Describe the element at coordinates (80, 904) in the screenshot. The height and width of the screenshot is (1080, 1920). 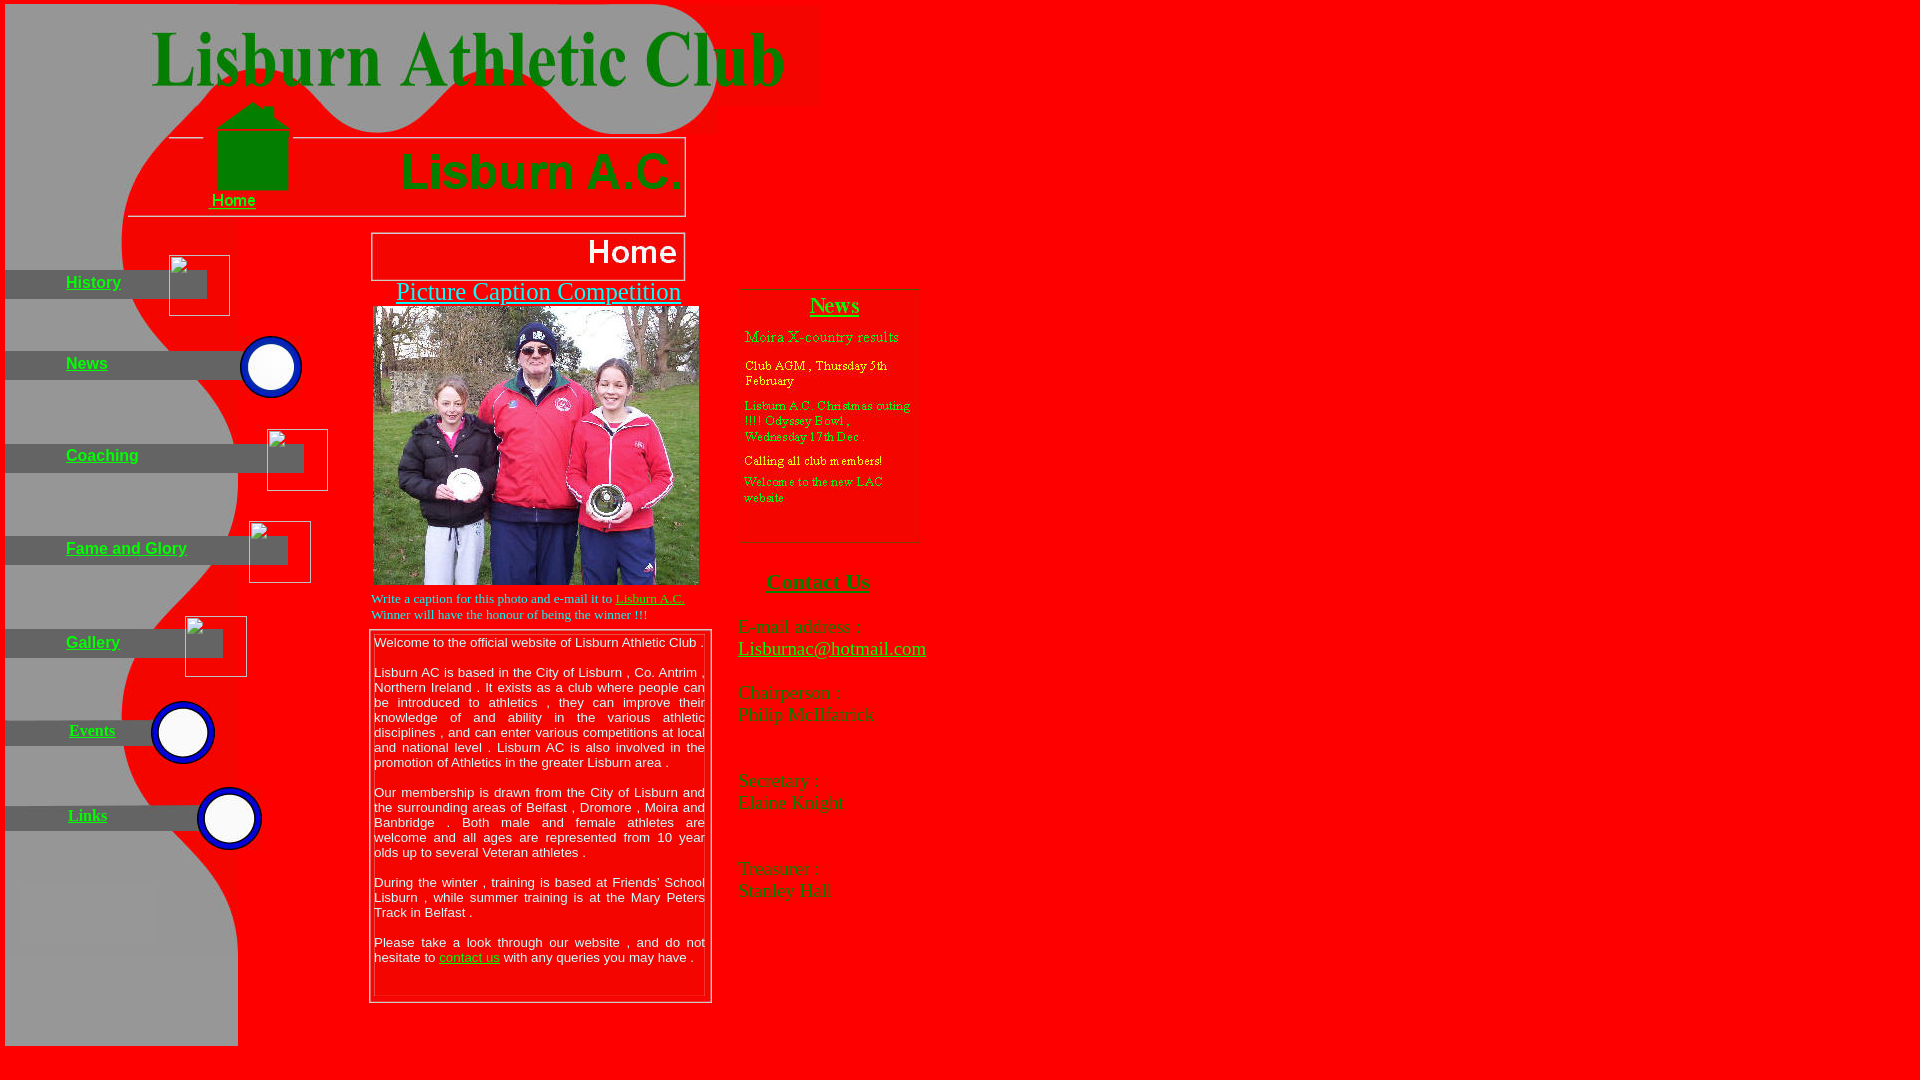
I see `www.company.com` at that location.